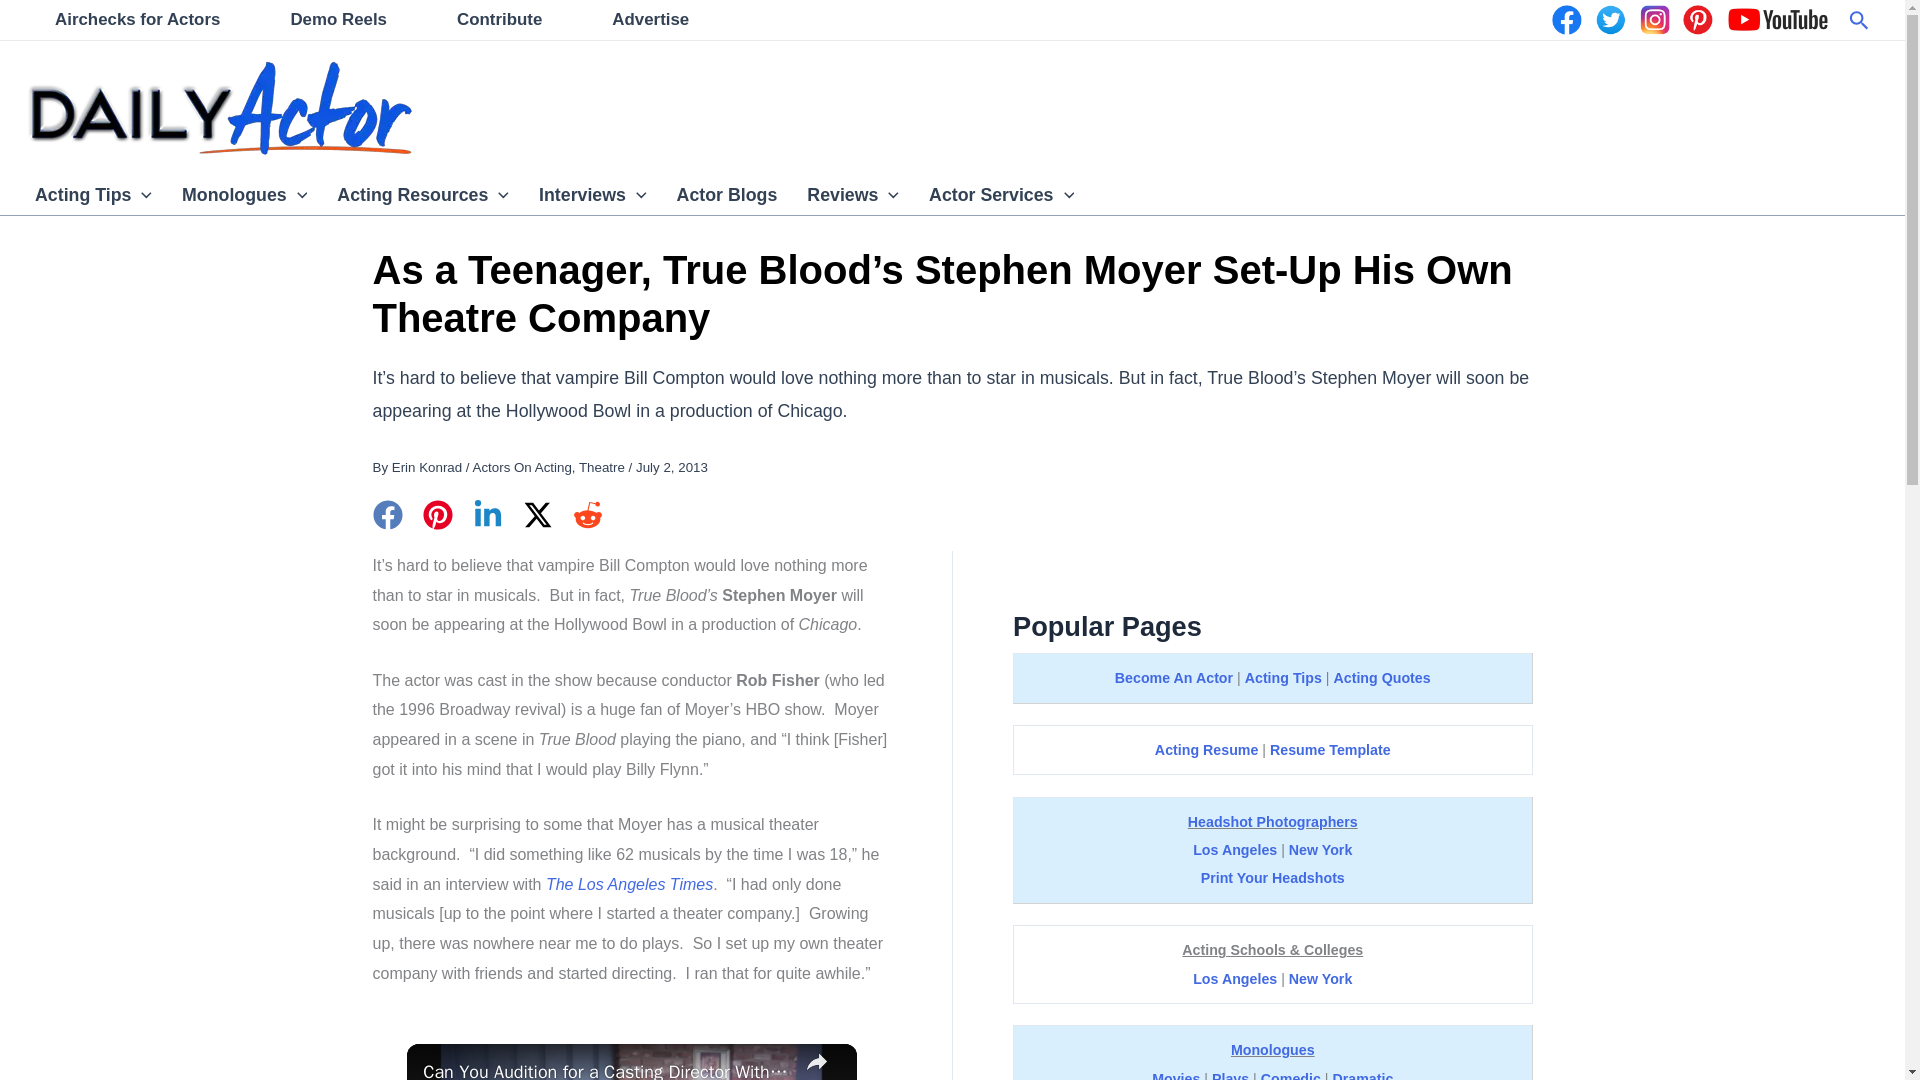 The image size is (1920, 1080). Describe the element at coordinates (426, 468) in the screenshot. I see `View all posts by Erin Konrad` at that location.